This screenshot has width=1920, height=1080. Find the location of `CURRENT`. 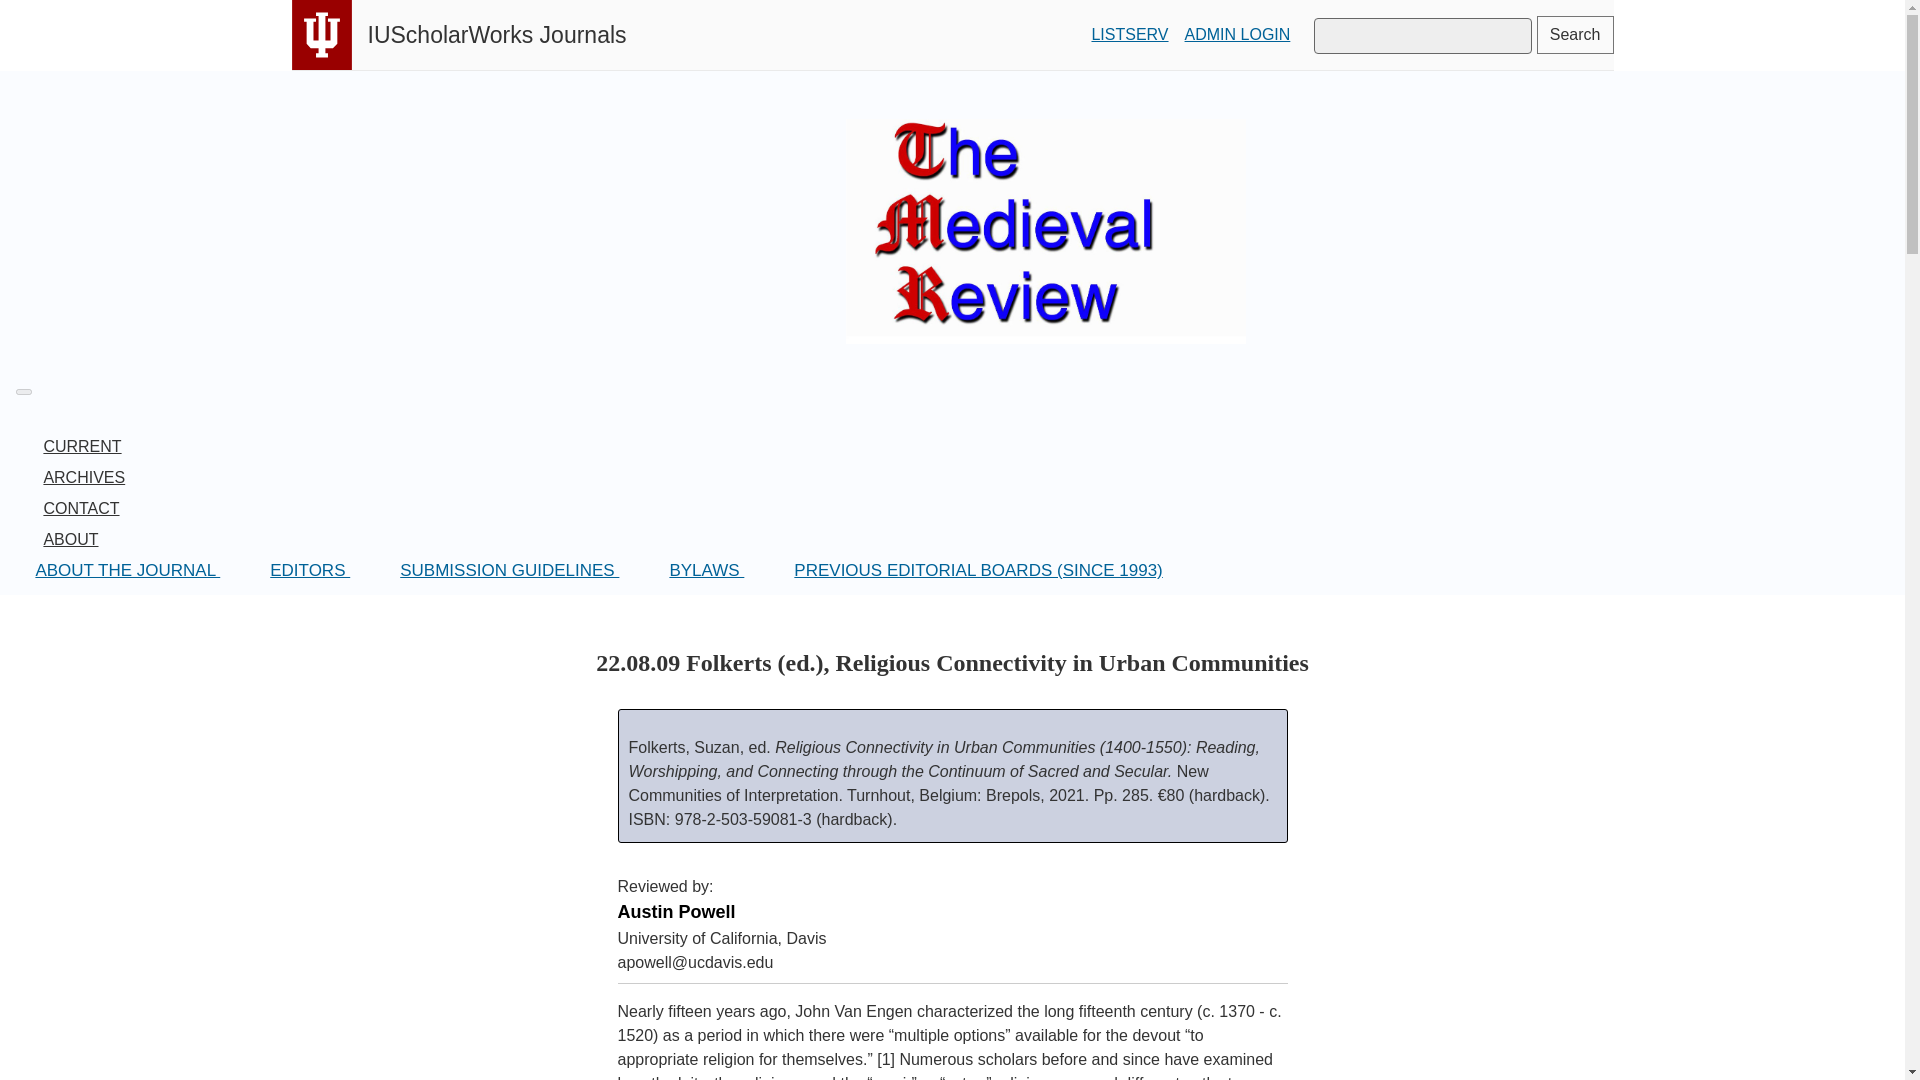

CURRENT is located at coordinates (82, 446).